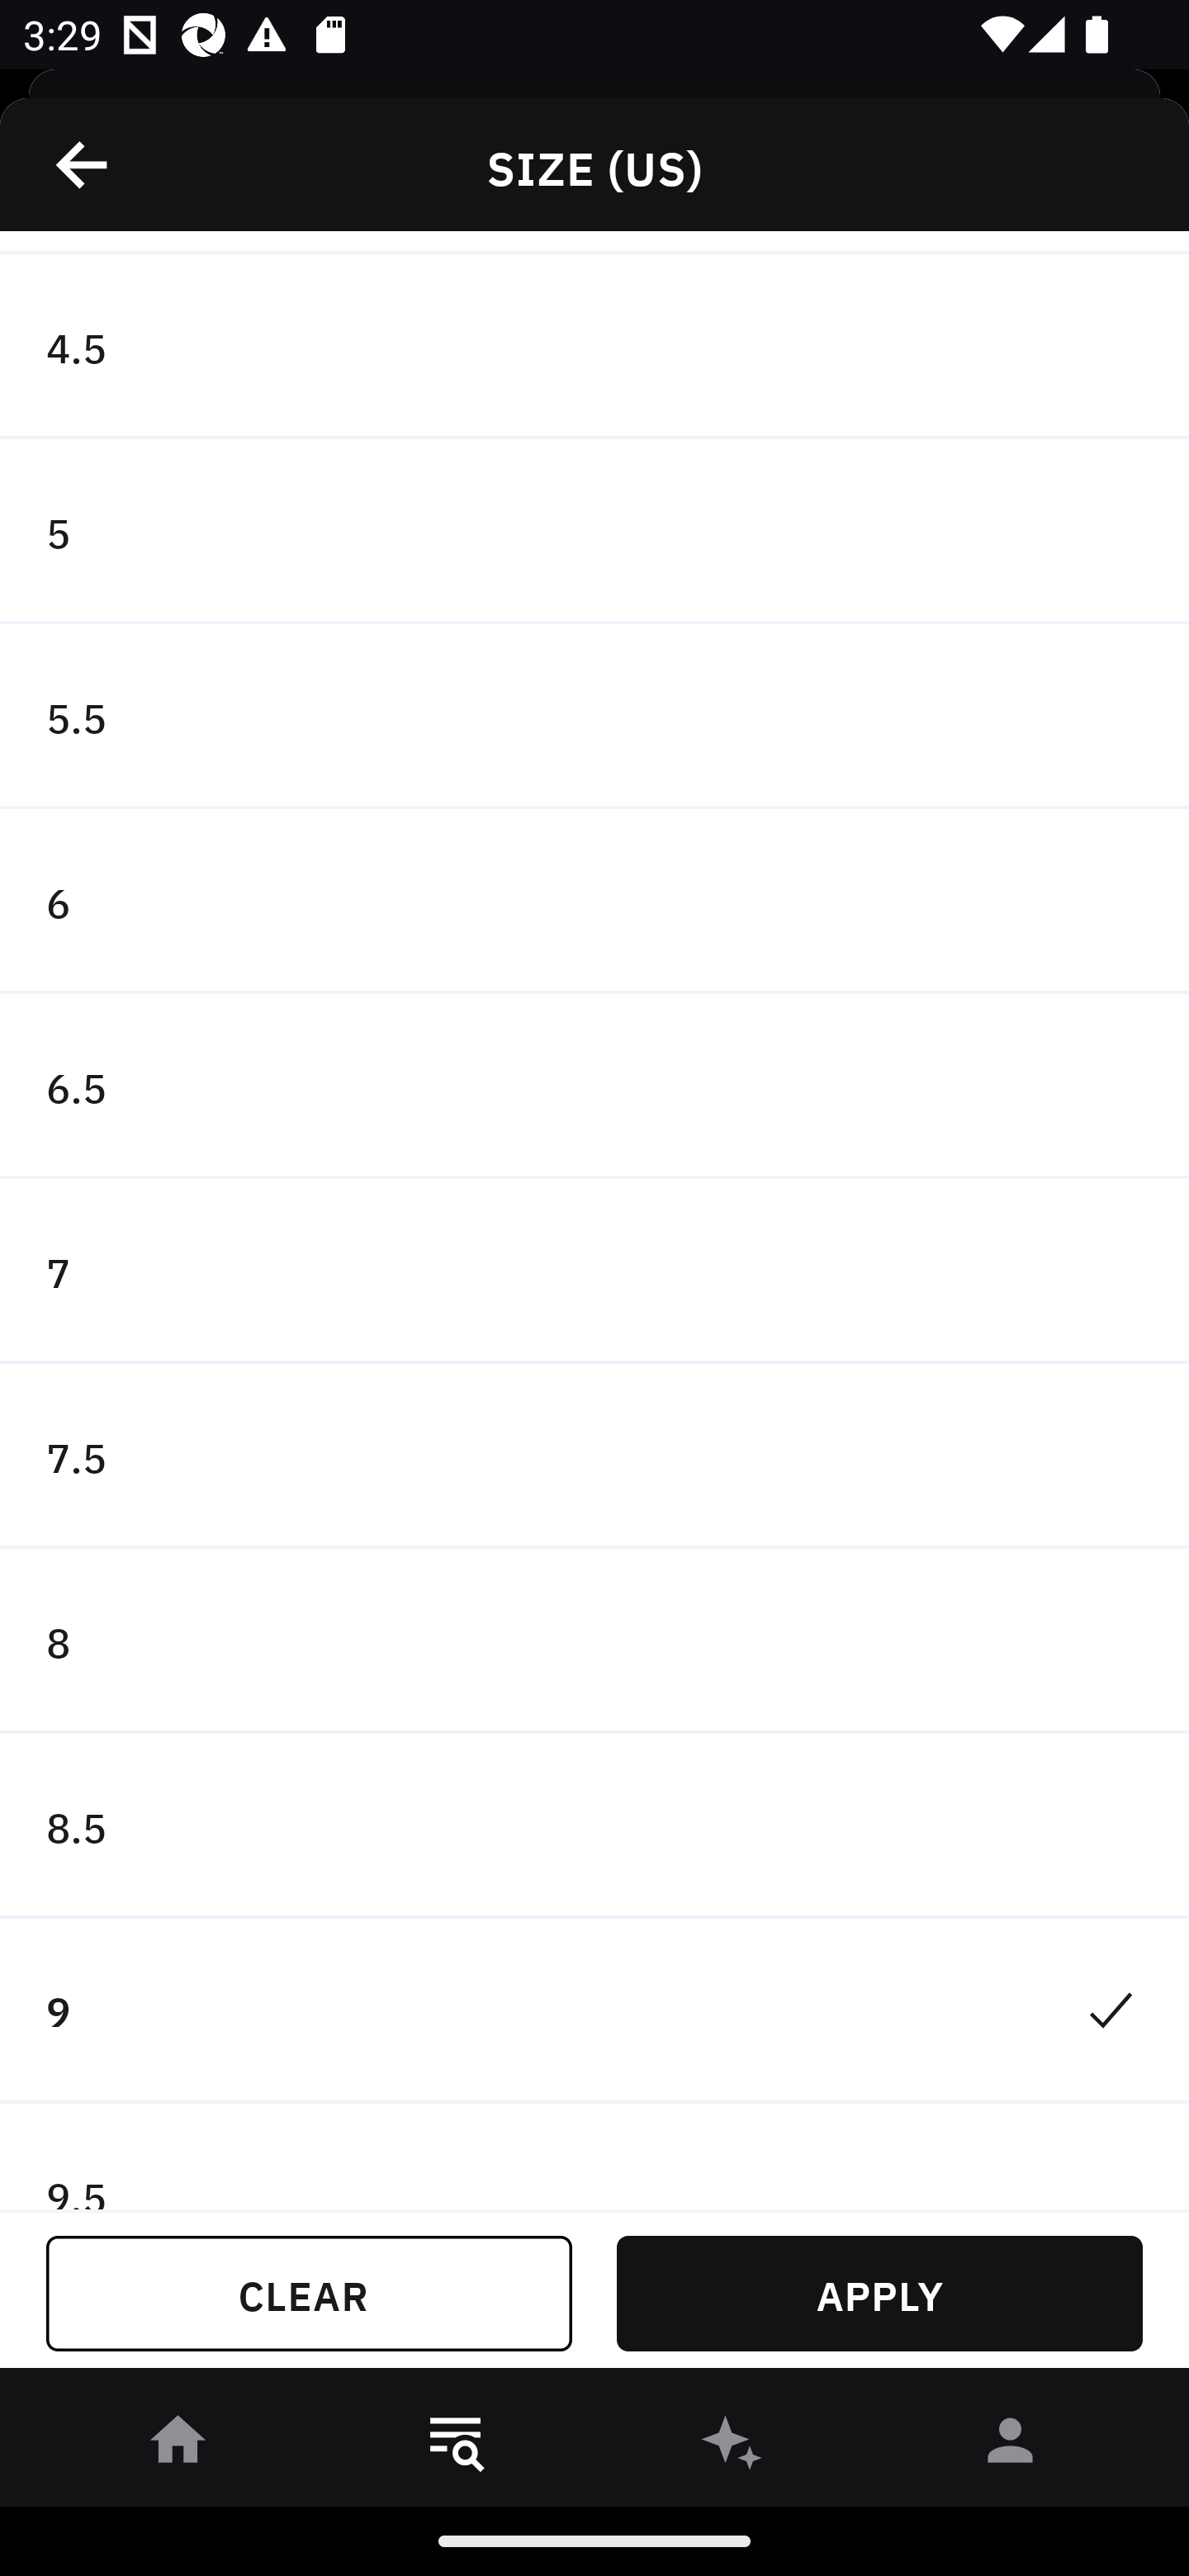  I want to click on 󰫢, so click(733, 2446).